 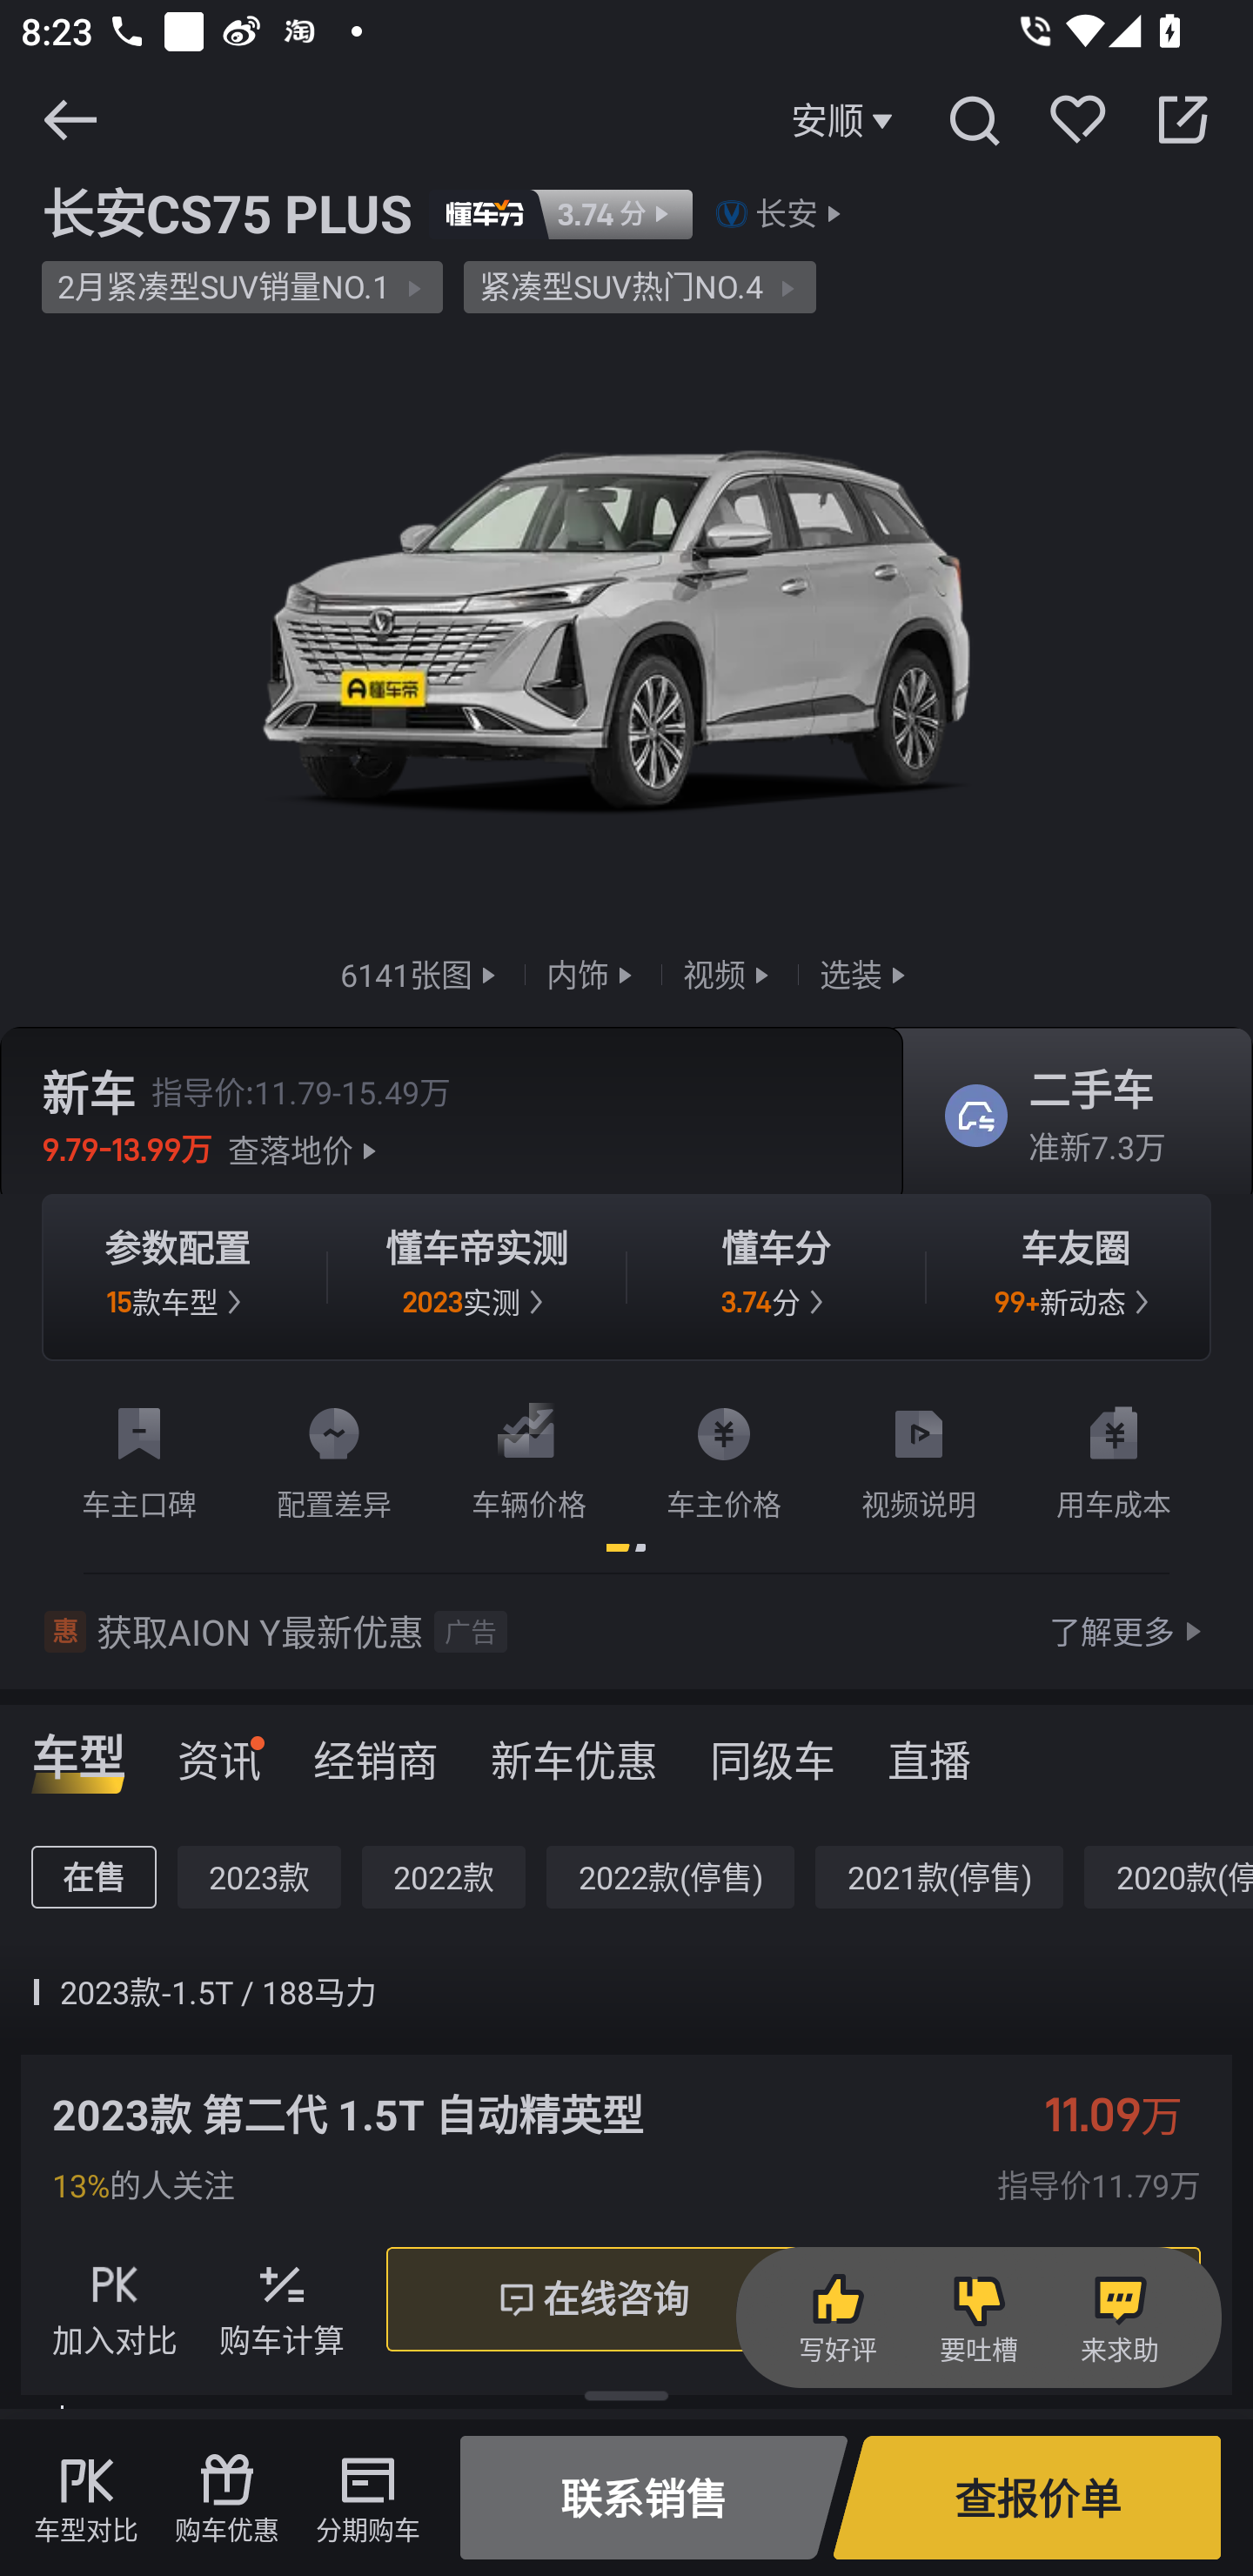 I want to click on 内饰, so click(x=593, y=973).